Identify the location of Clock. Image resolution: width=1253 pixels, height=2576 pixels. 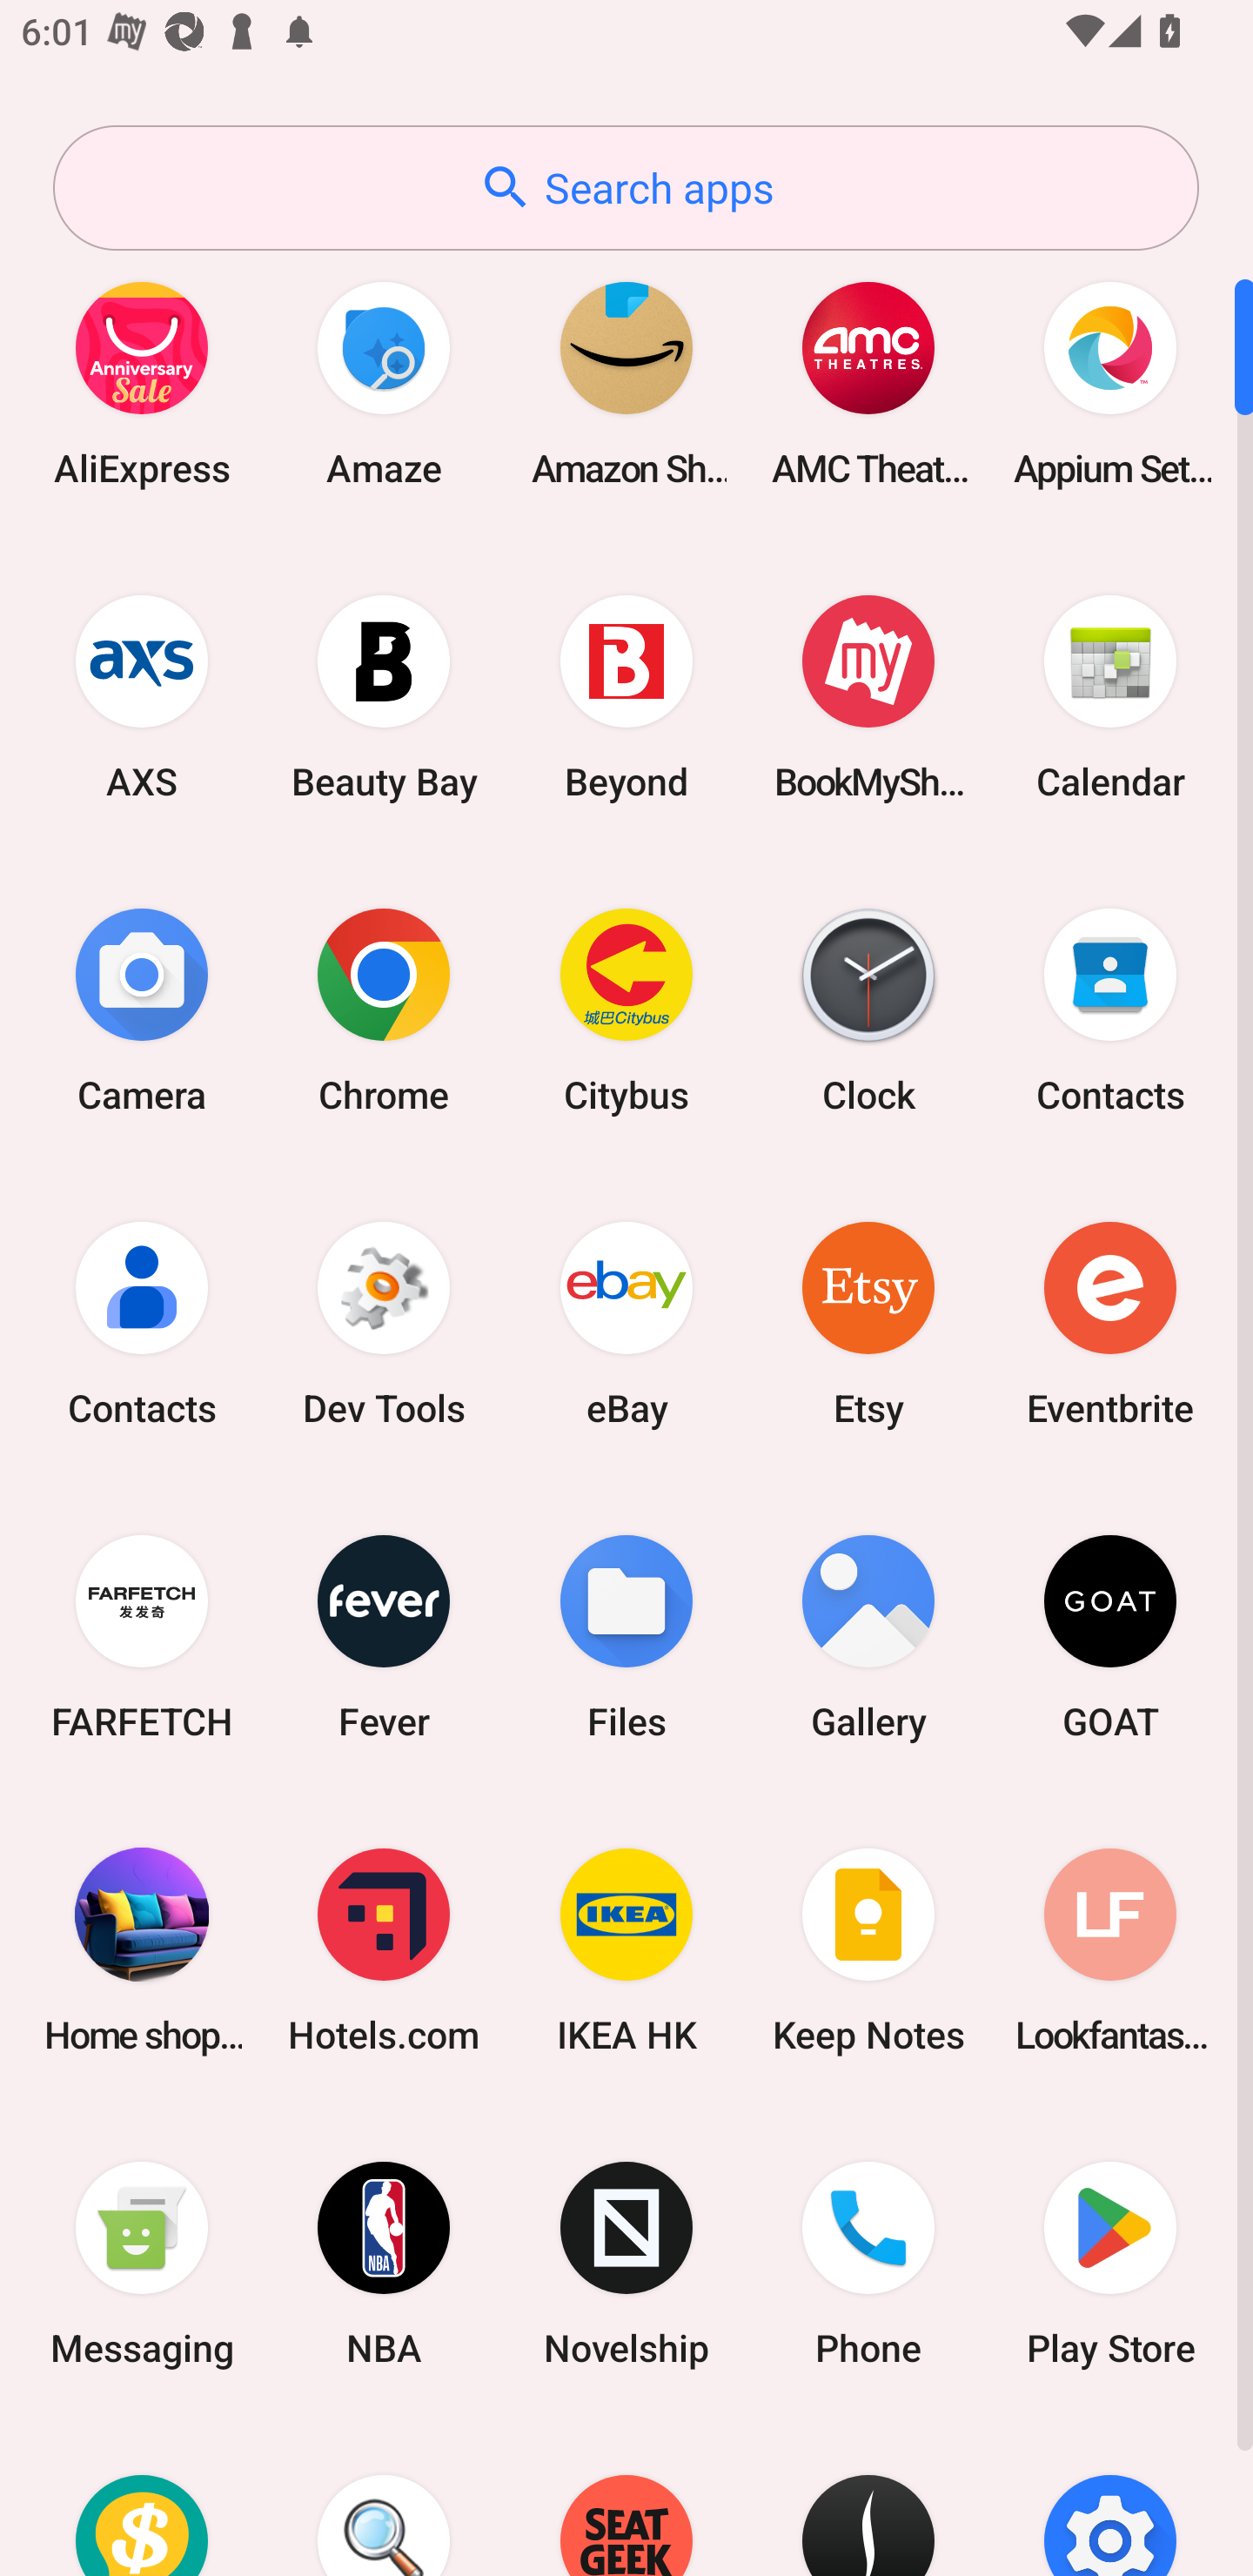
(868, 1010).